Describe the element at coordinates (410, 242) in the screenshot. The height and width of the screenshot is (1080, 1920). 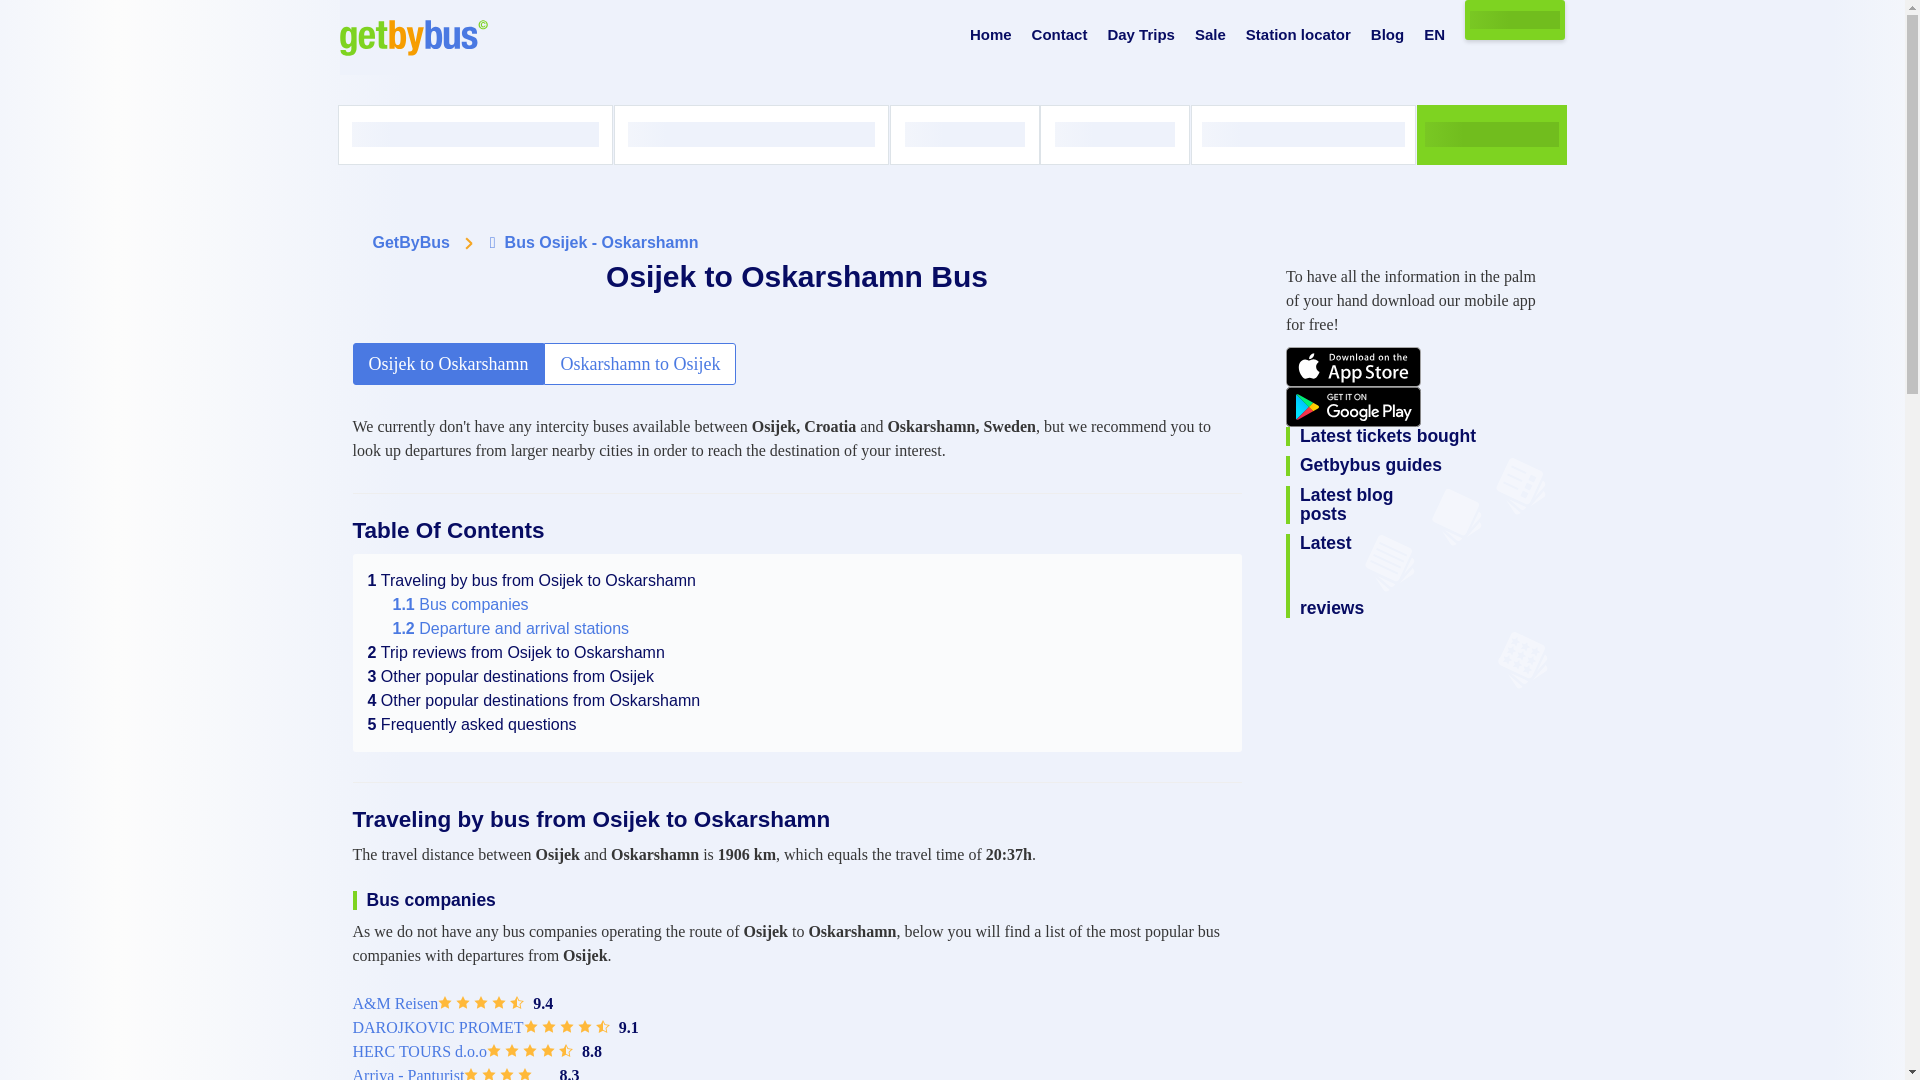
I see ` GetByBus` at that location.